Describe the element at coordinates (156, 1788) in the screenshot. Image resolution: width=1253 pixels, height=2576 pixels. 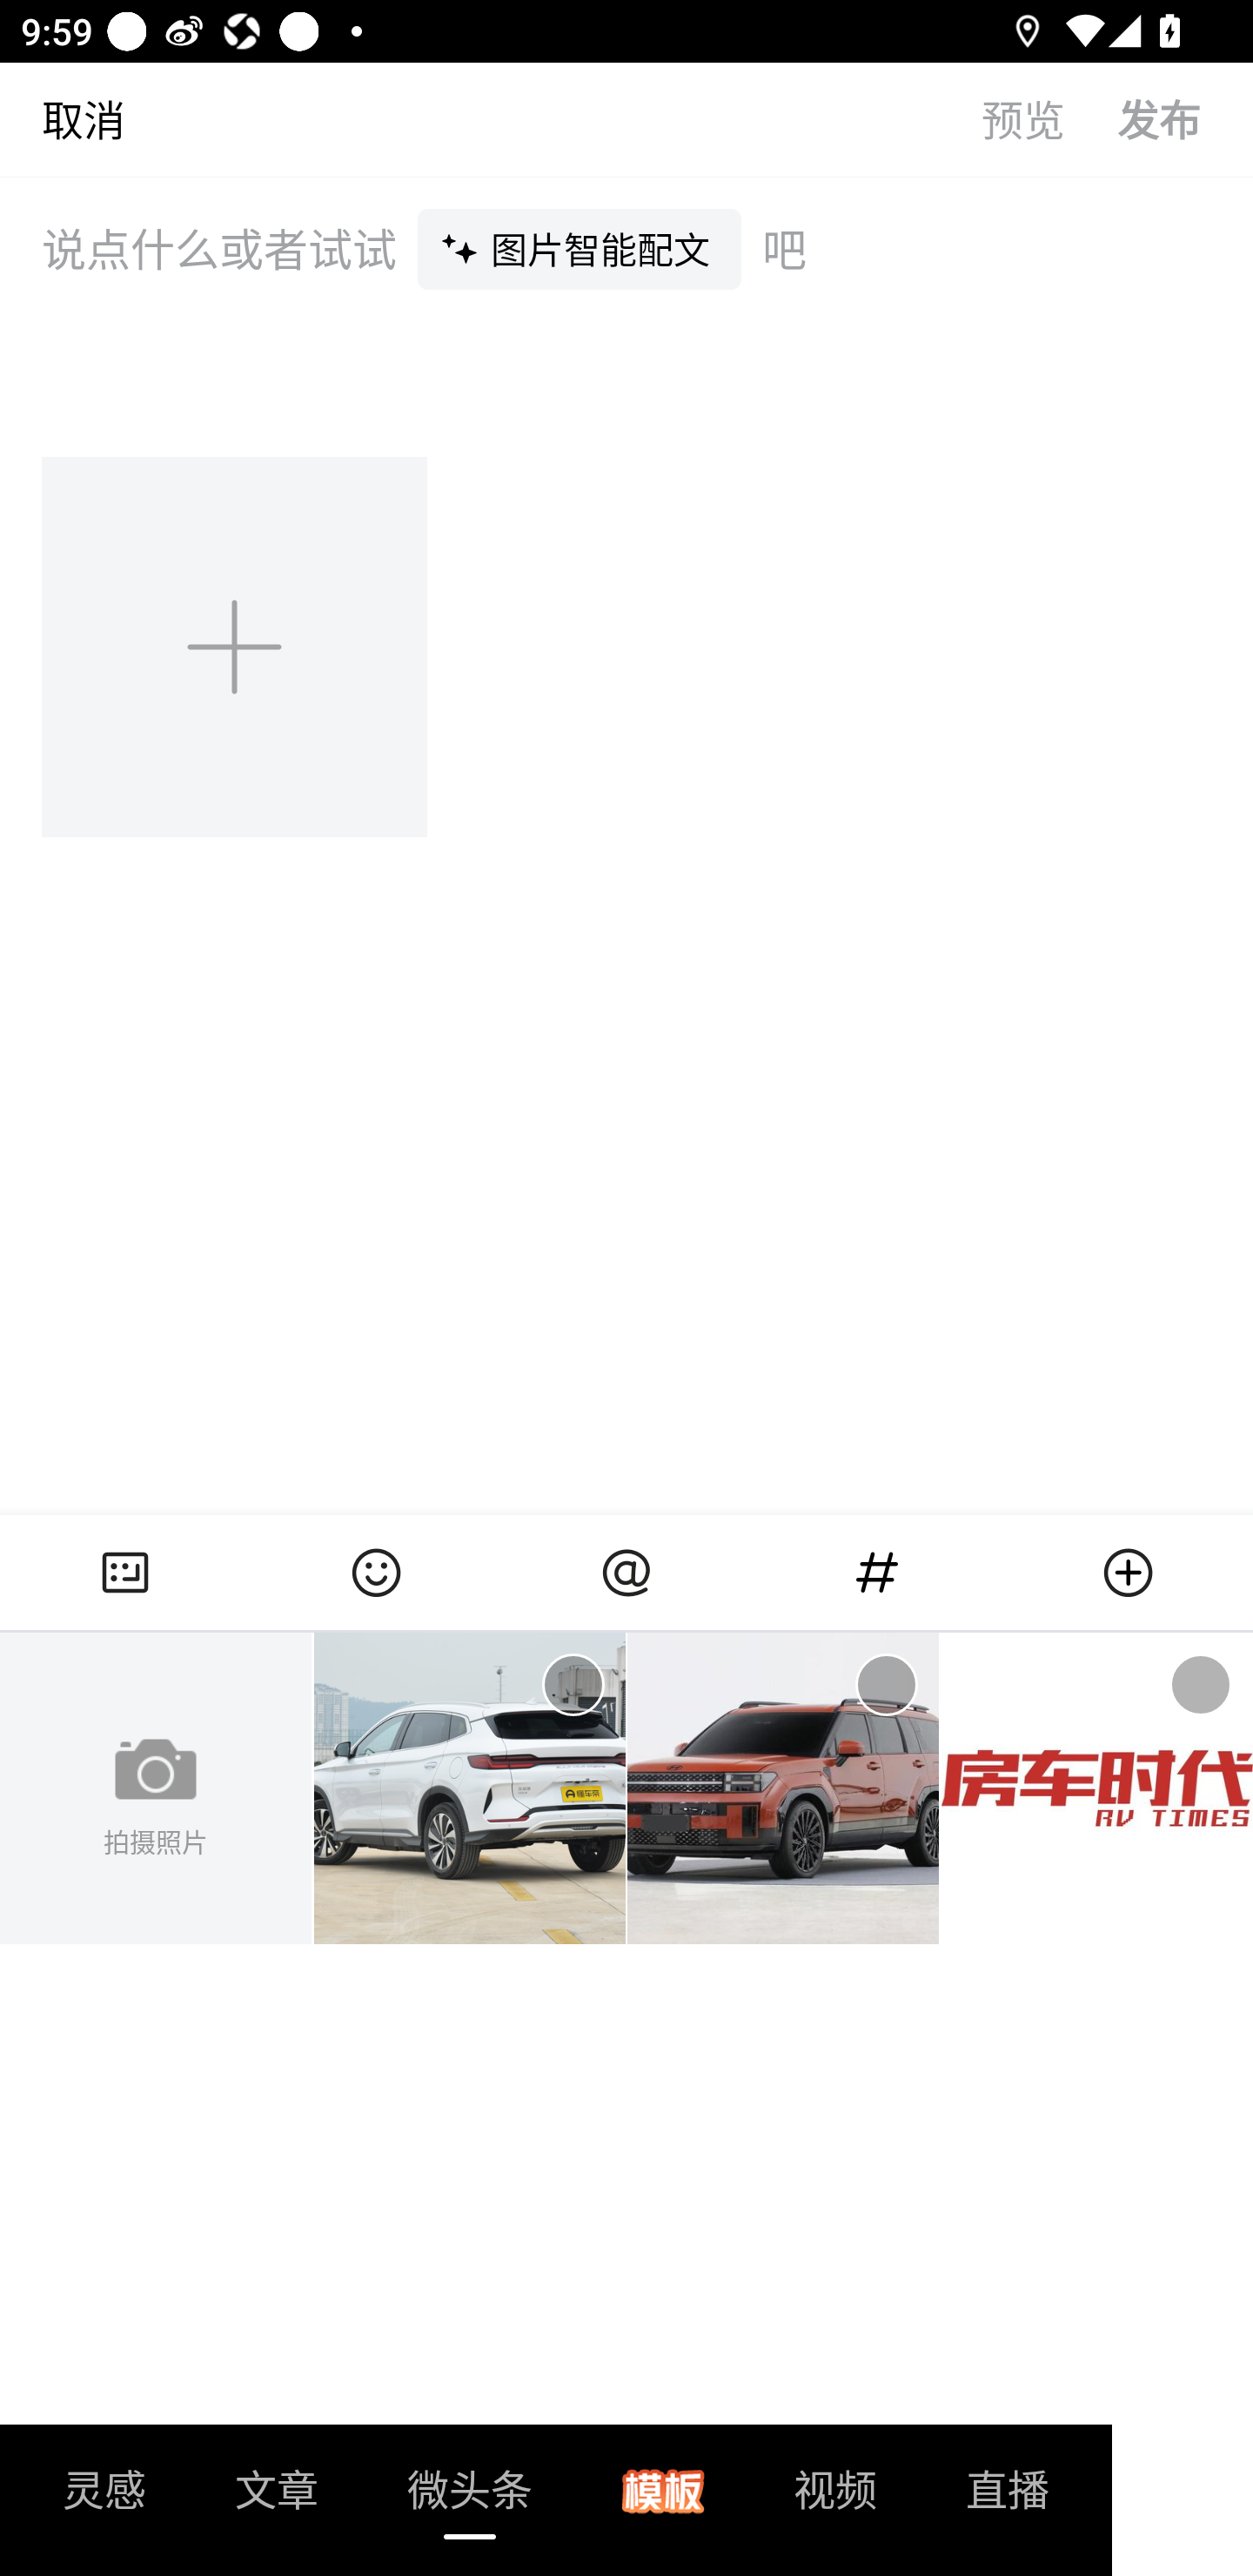
I see `拍摄照片` at that location.